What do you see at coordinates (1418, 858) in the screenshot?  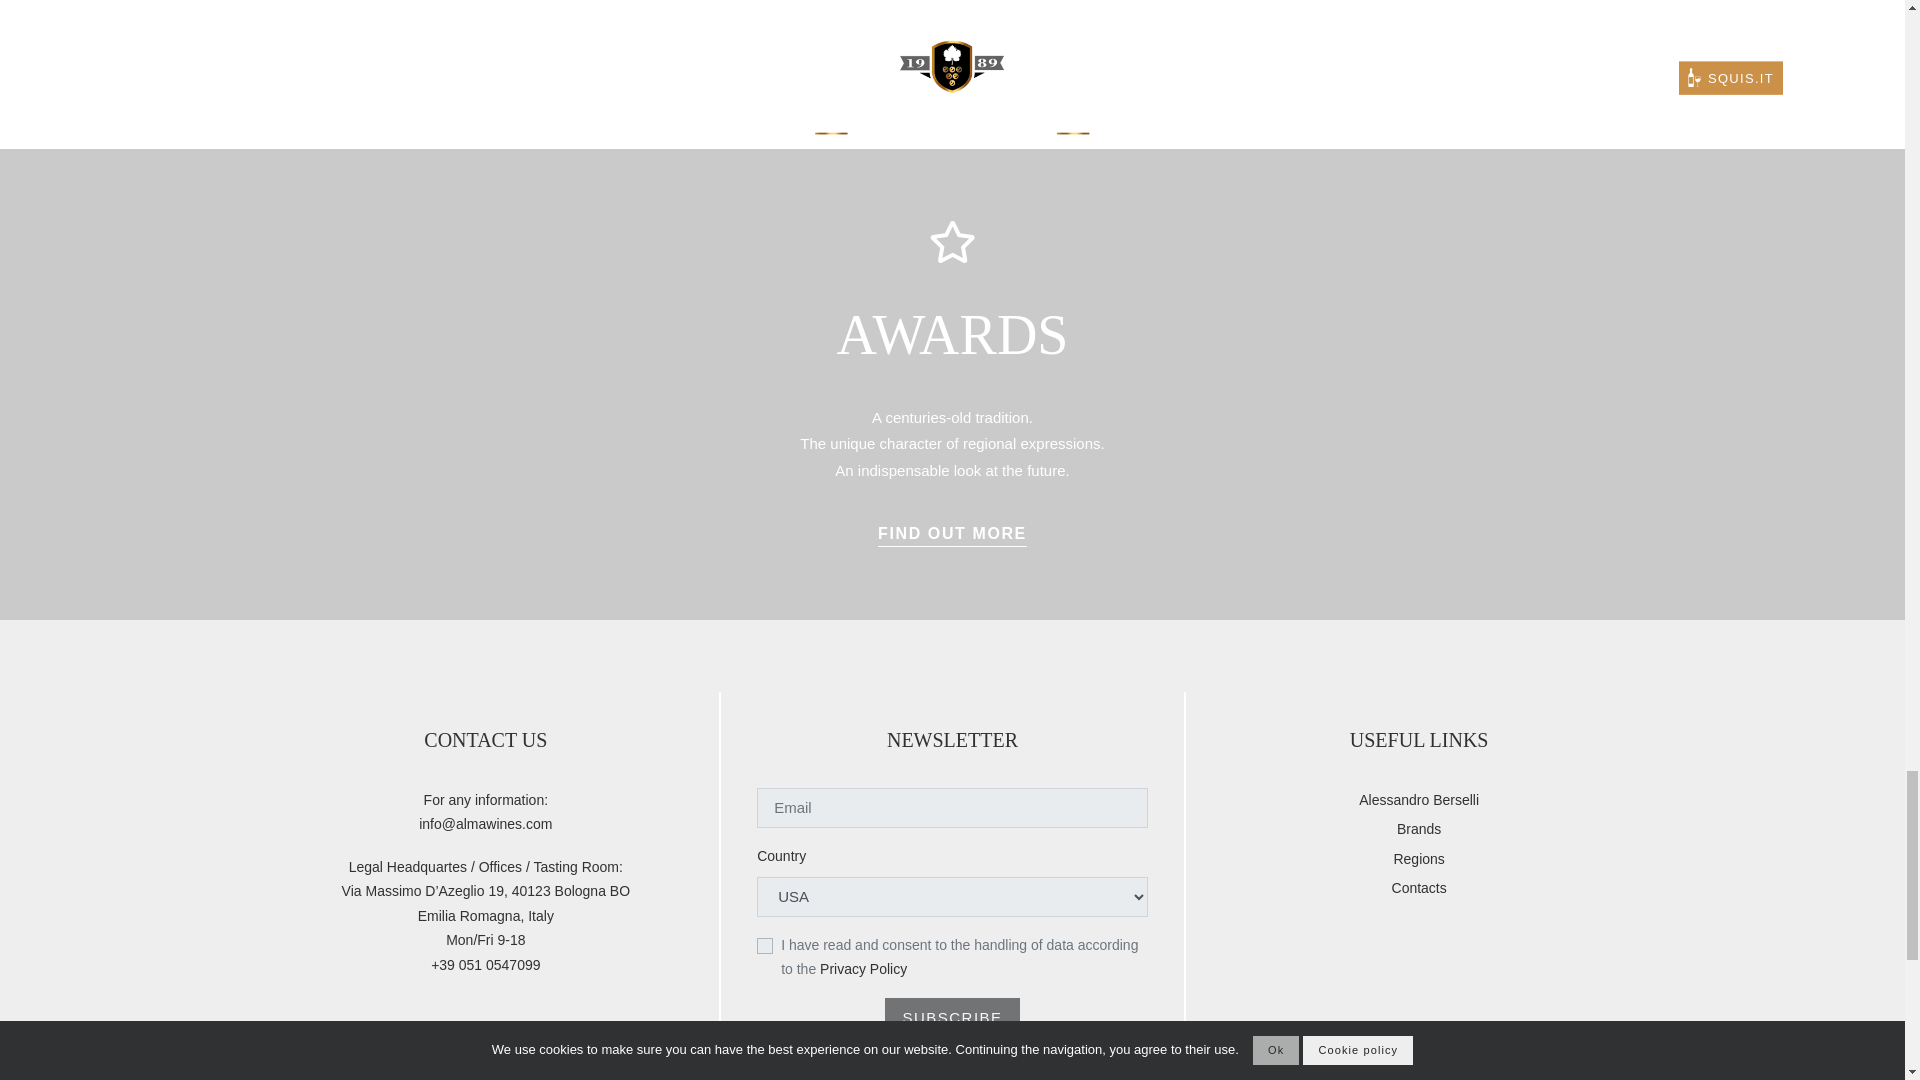 I see `Regions` at bounding box center [1418, 858].